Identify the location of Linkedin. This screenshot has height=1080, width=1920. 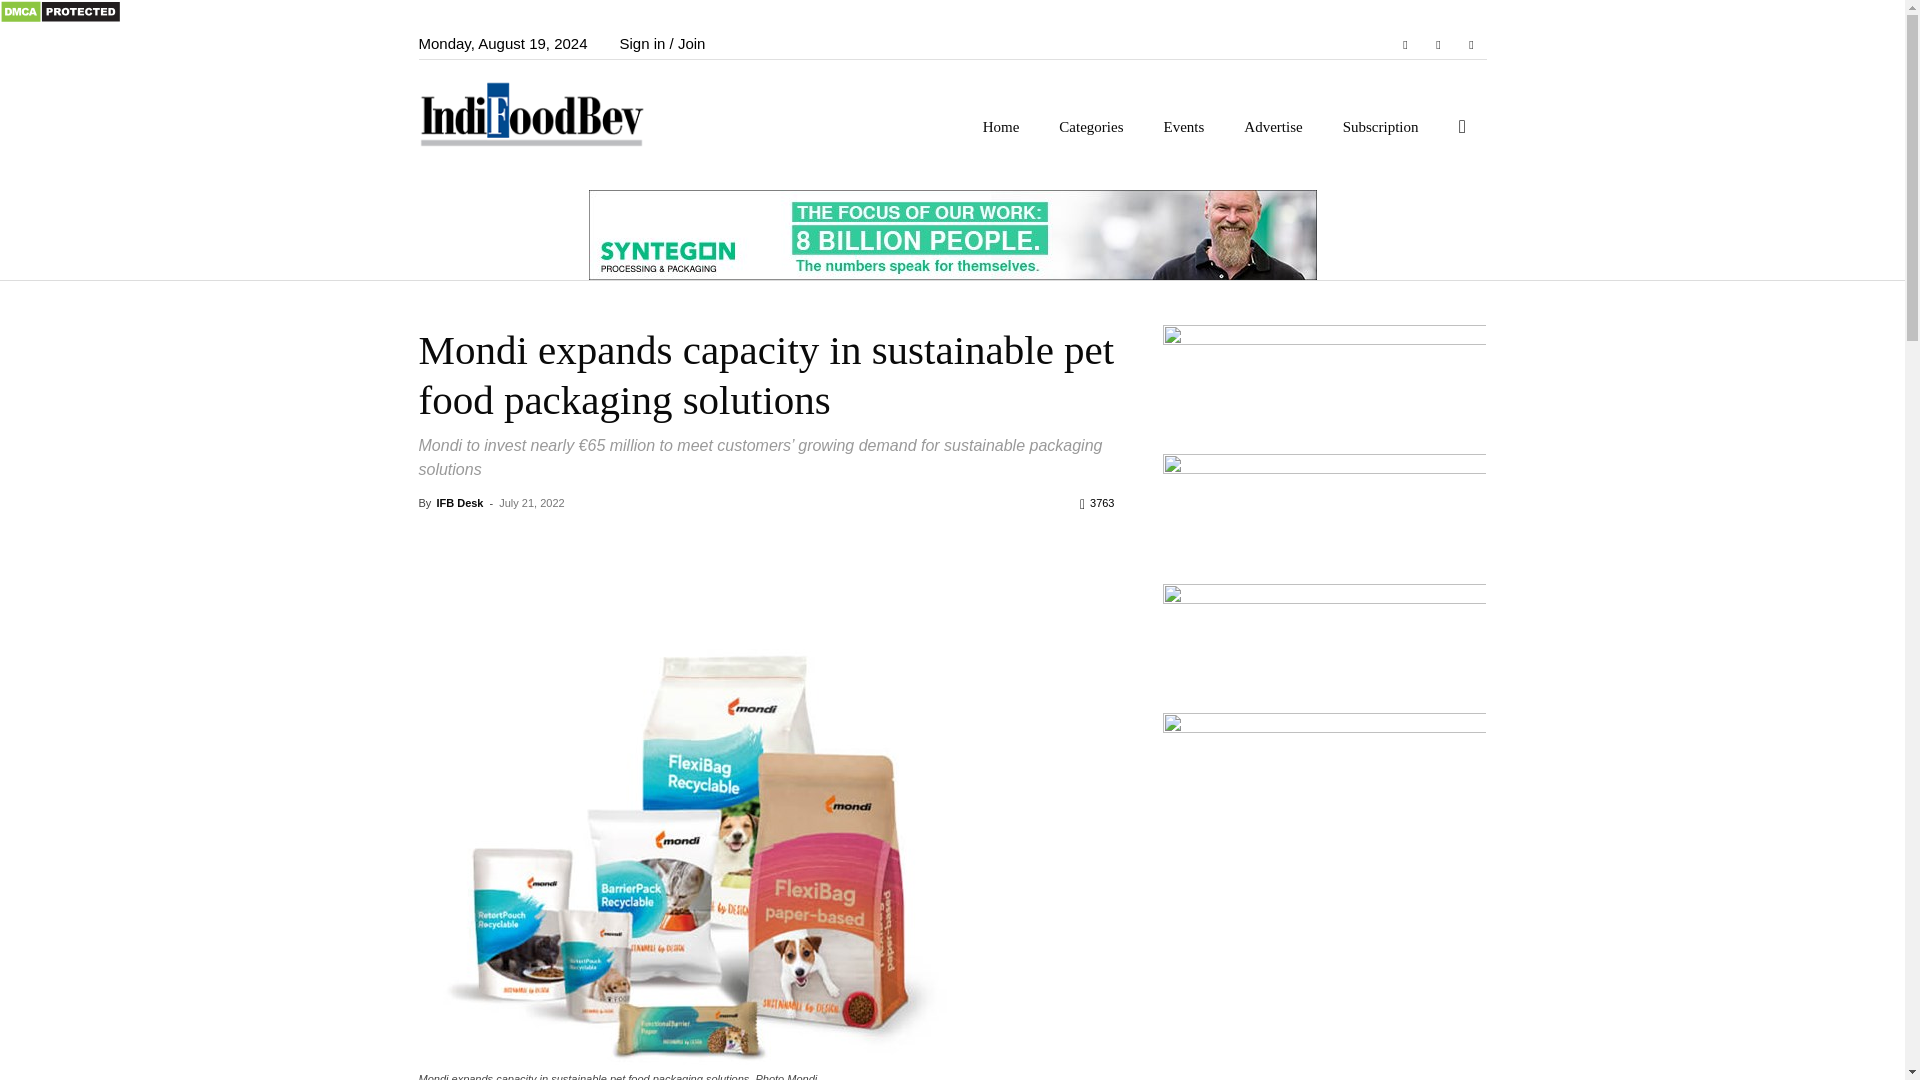
(1438, 44).